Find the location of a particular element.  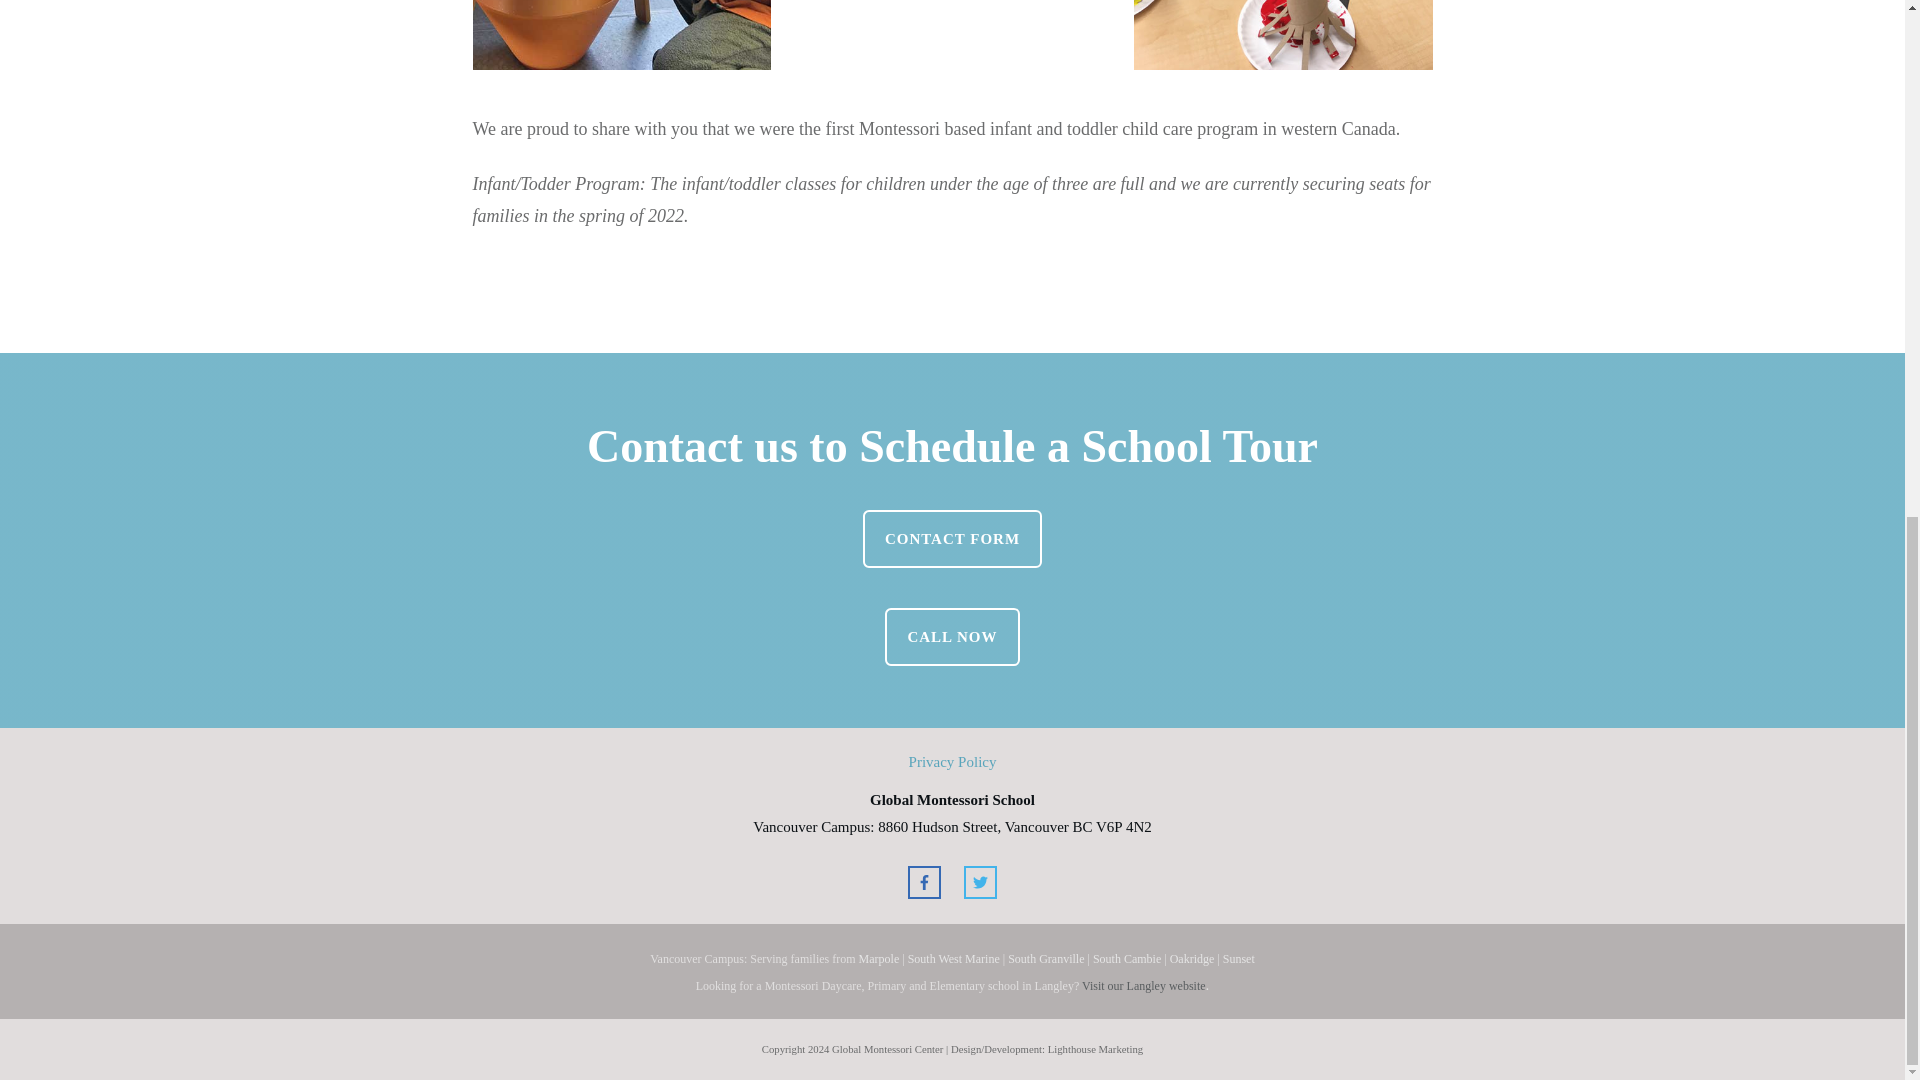

South Cambie is located at coordinates (1126, 958).